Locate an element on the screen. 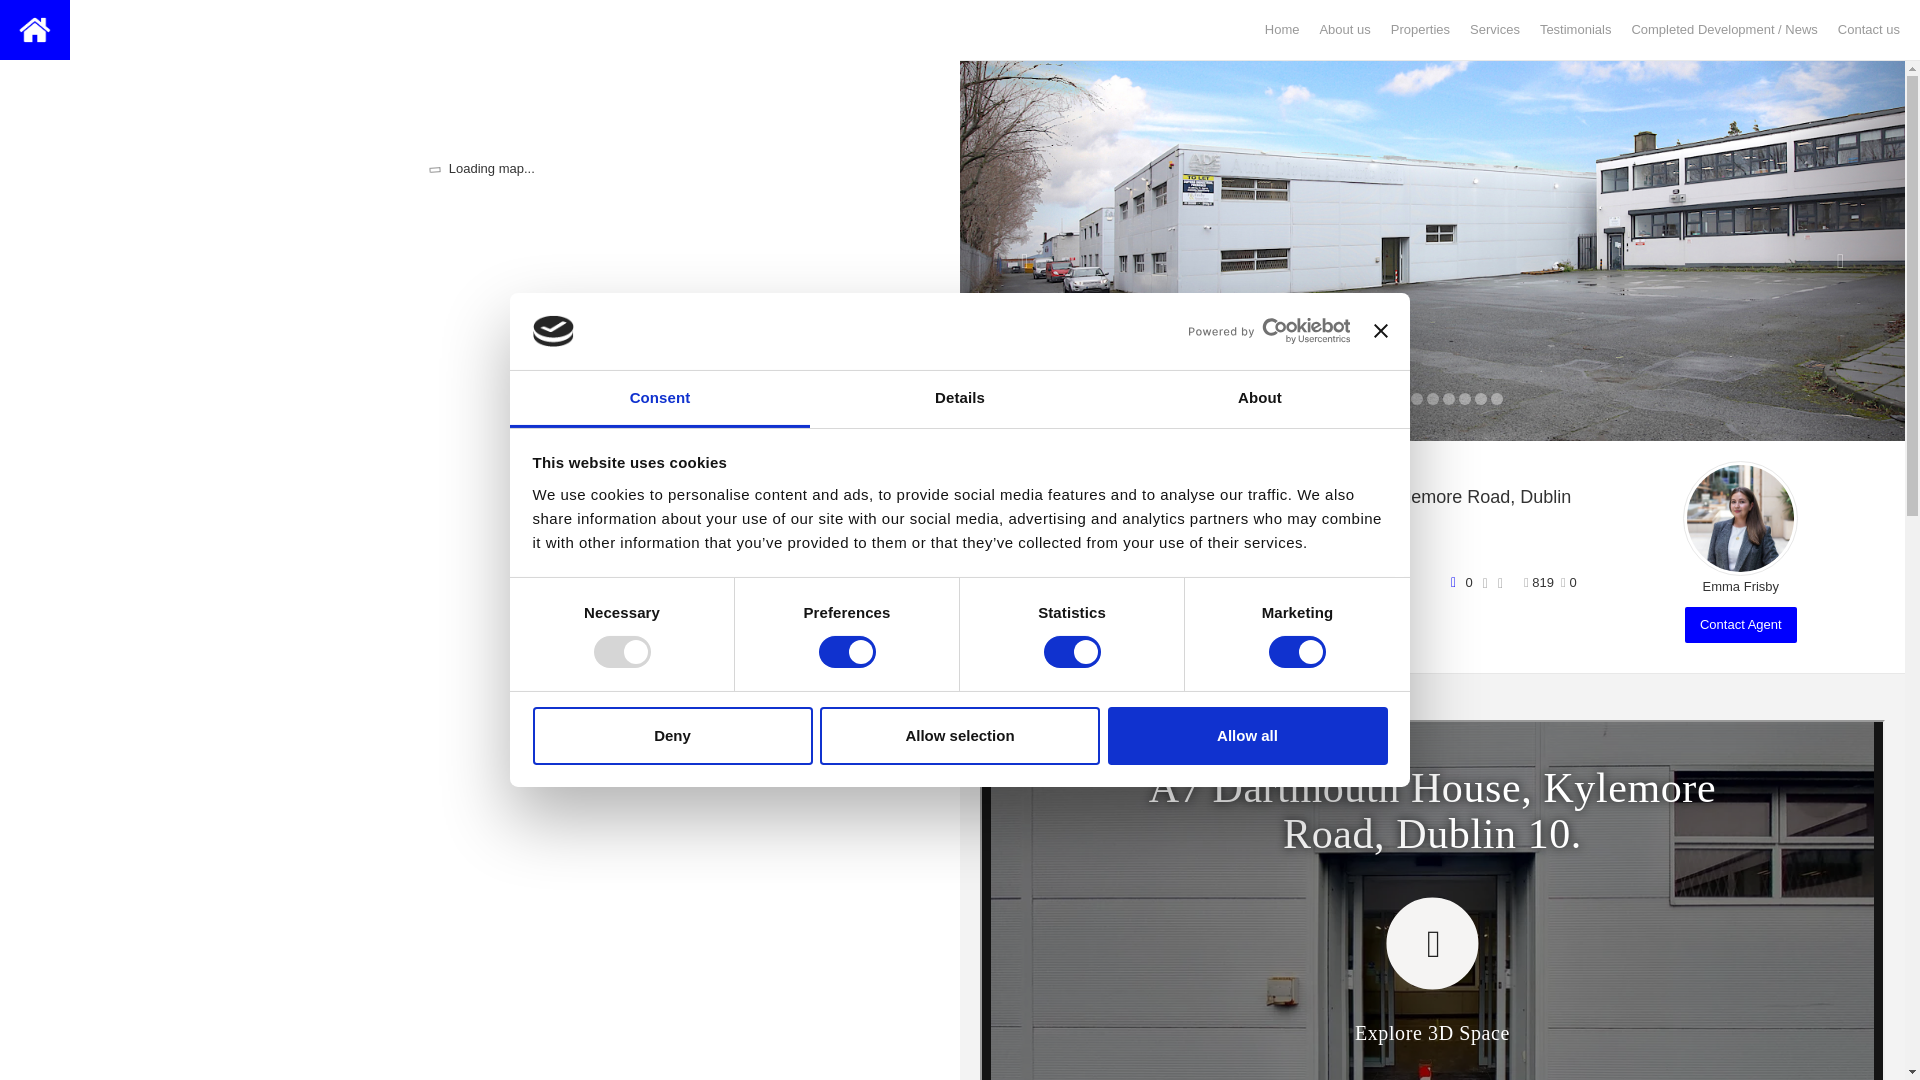 The image size is (1920, 1080). Allow all is located at coordinates (1248, 736).